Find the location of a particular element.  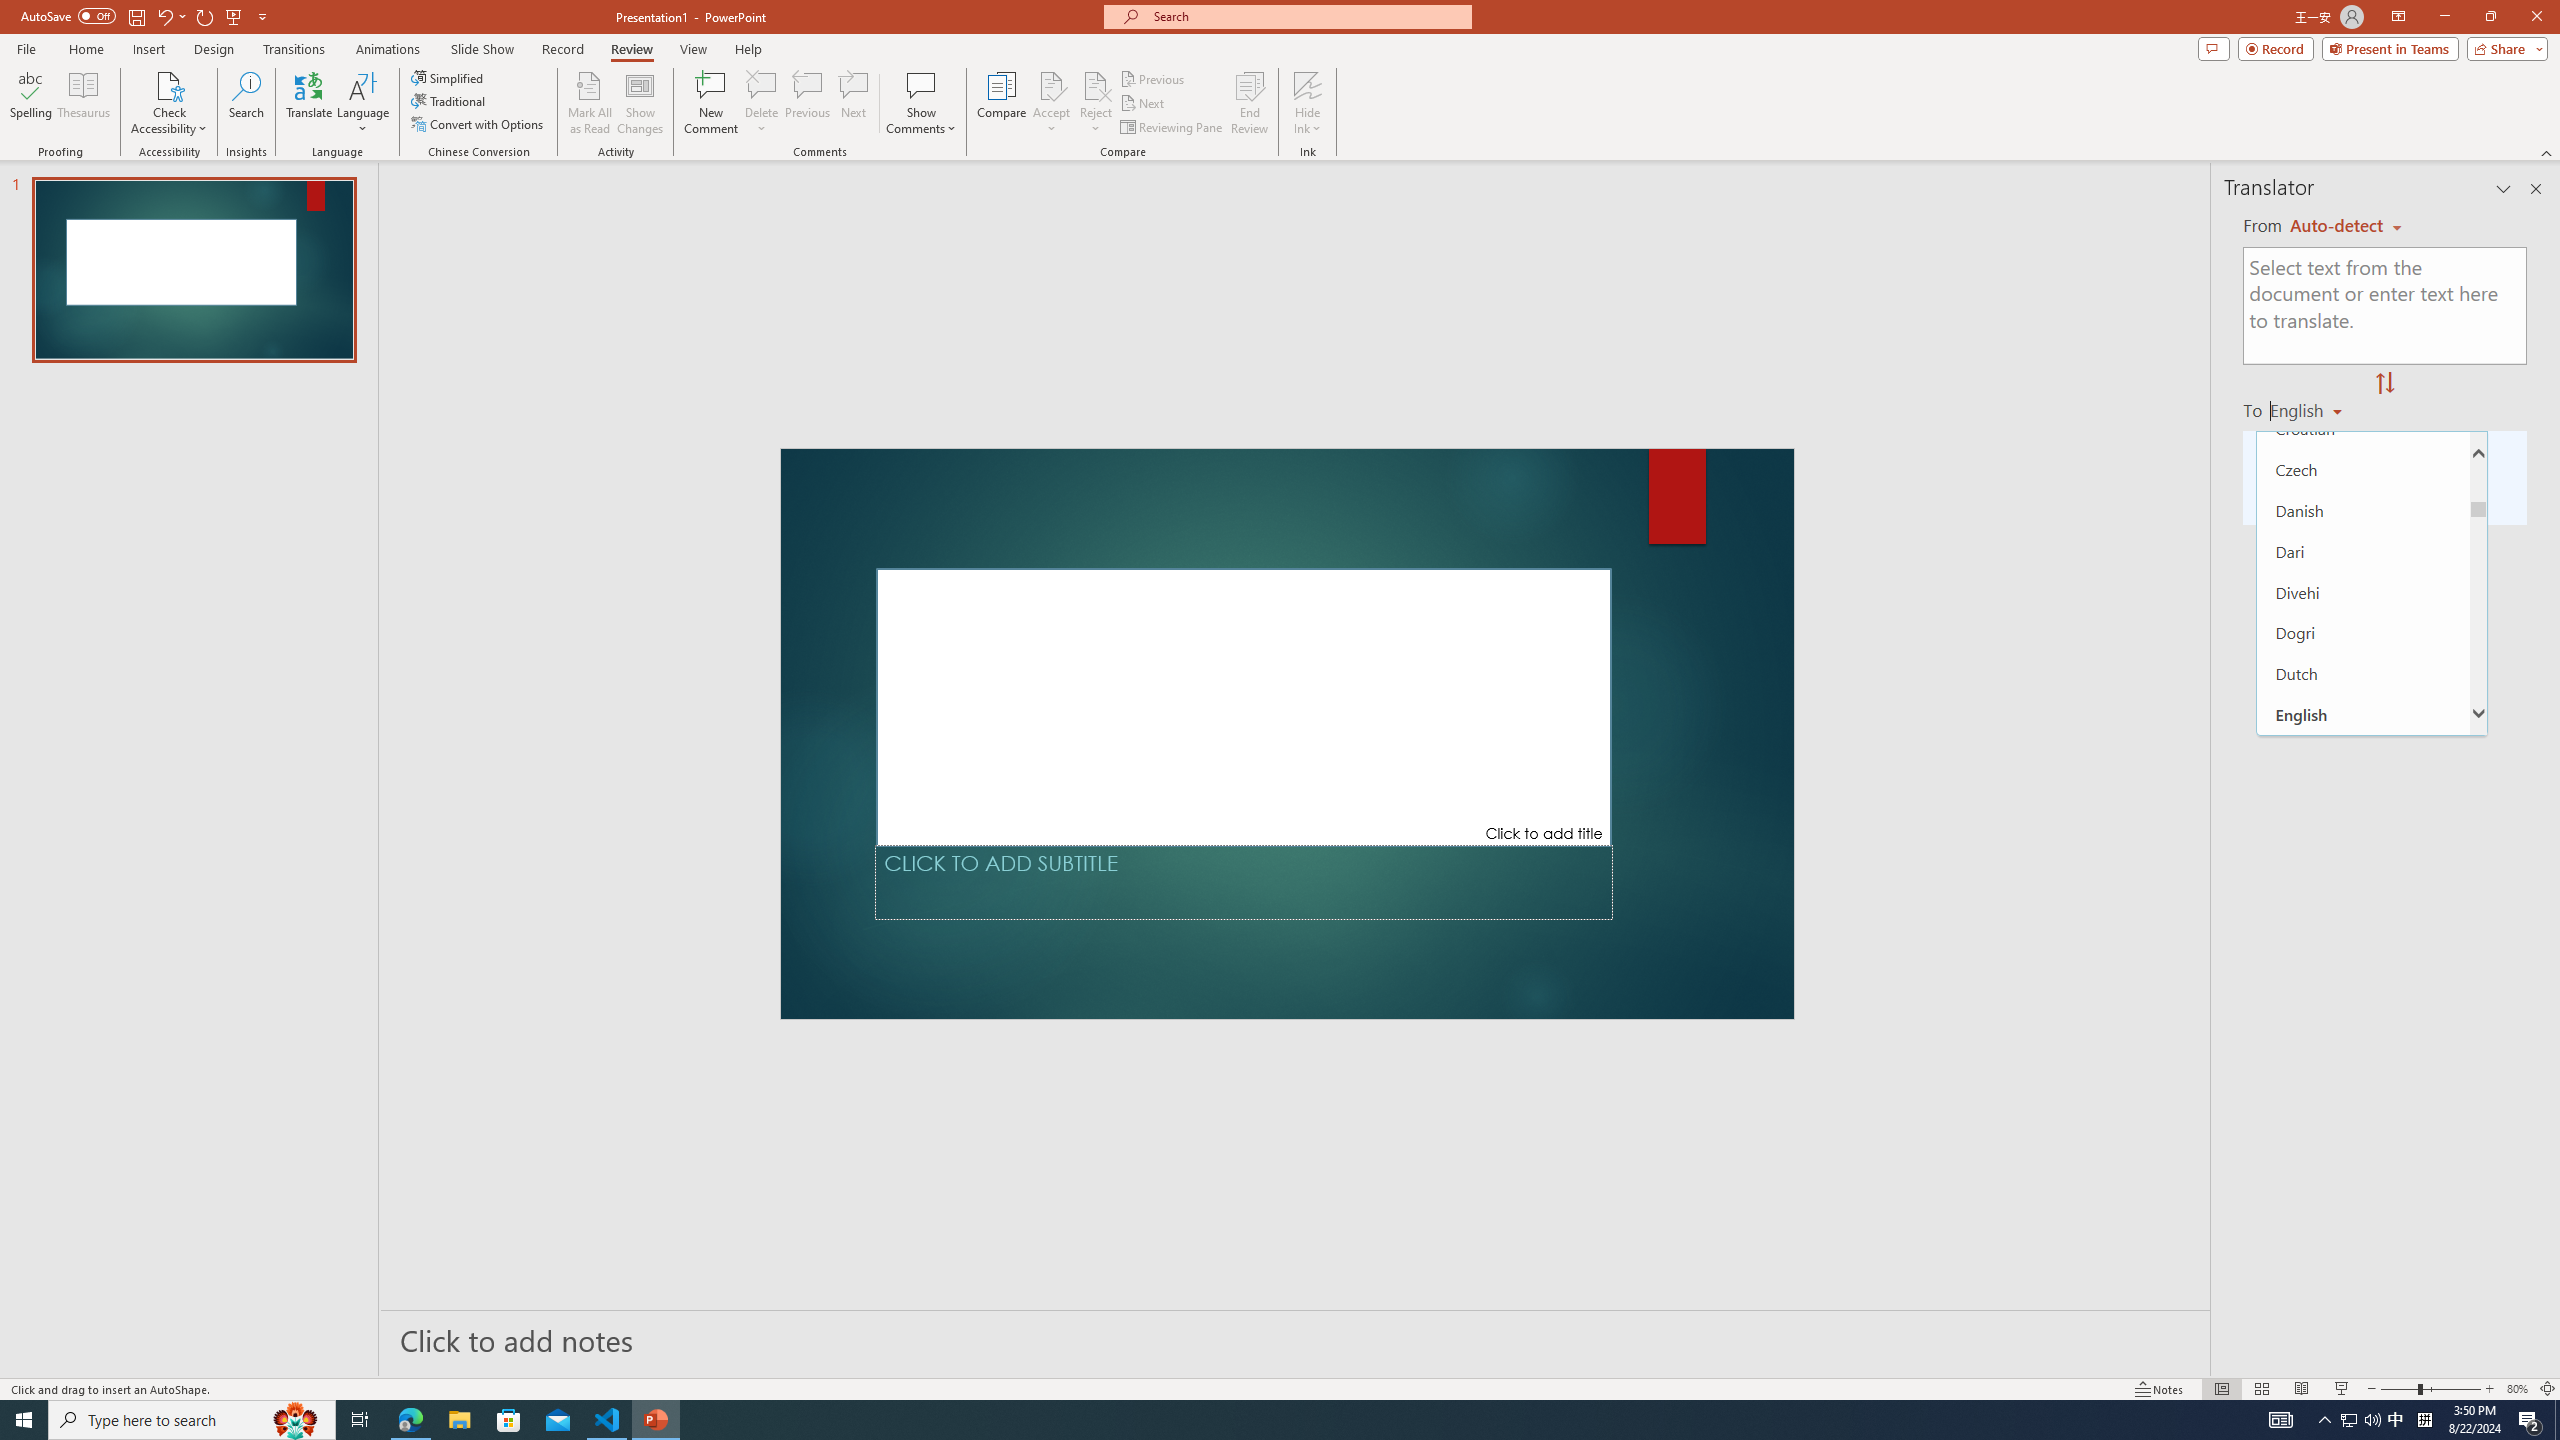

Gujarati is located at coordinates (2364, 1247).